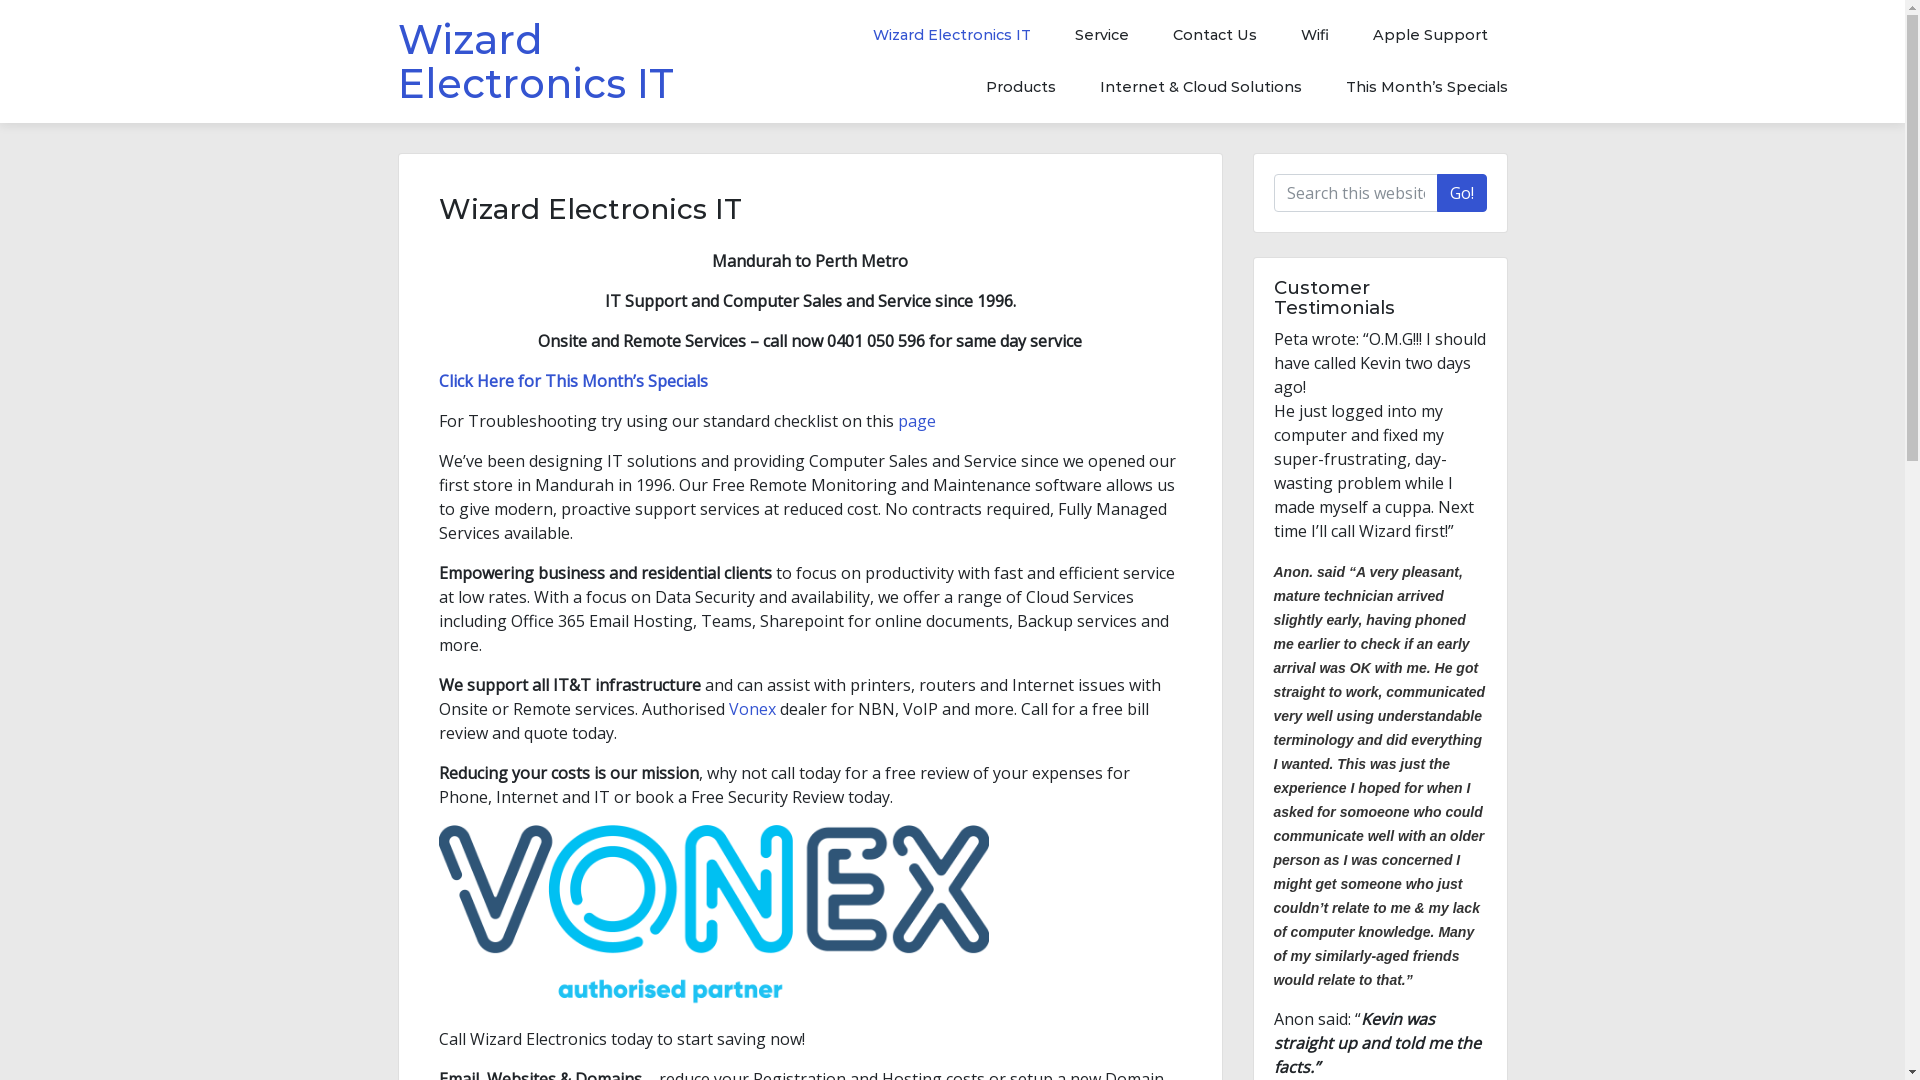 The image size is (1920, 1080). What do you see at coordinates (754, 709) in the screenshot?
I see `Vonex` at bounding box center [754, 709].